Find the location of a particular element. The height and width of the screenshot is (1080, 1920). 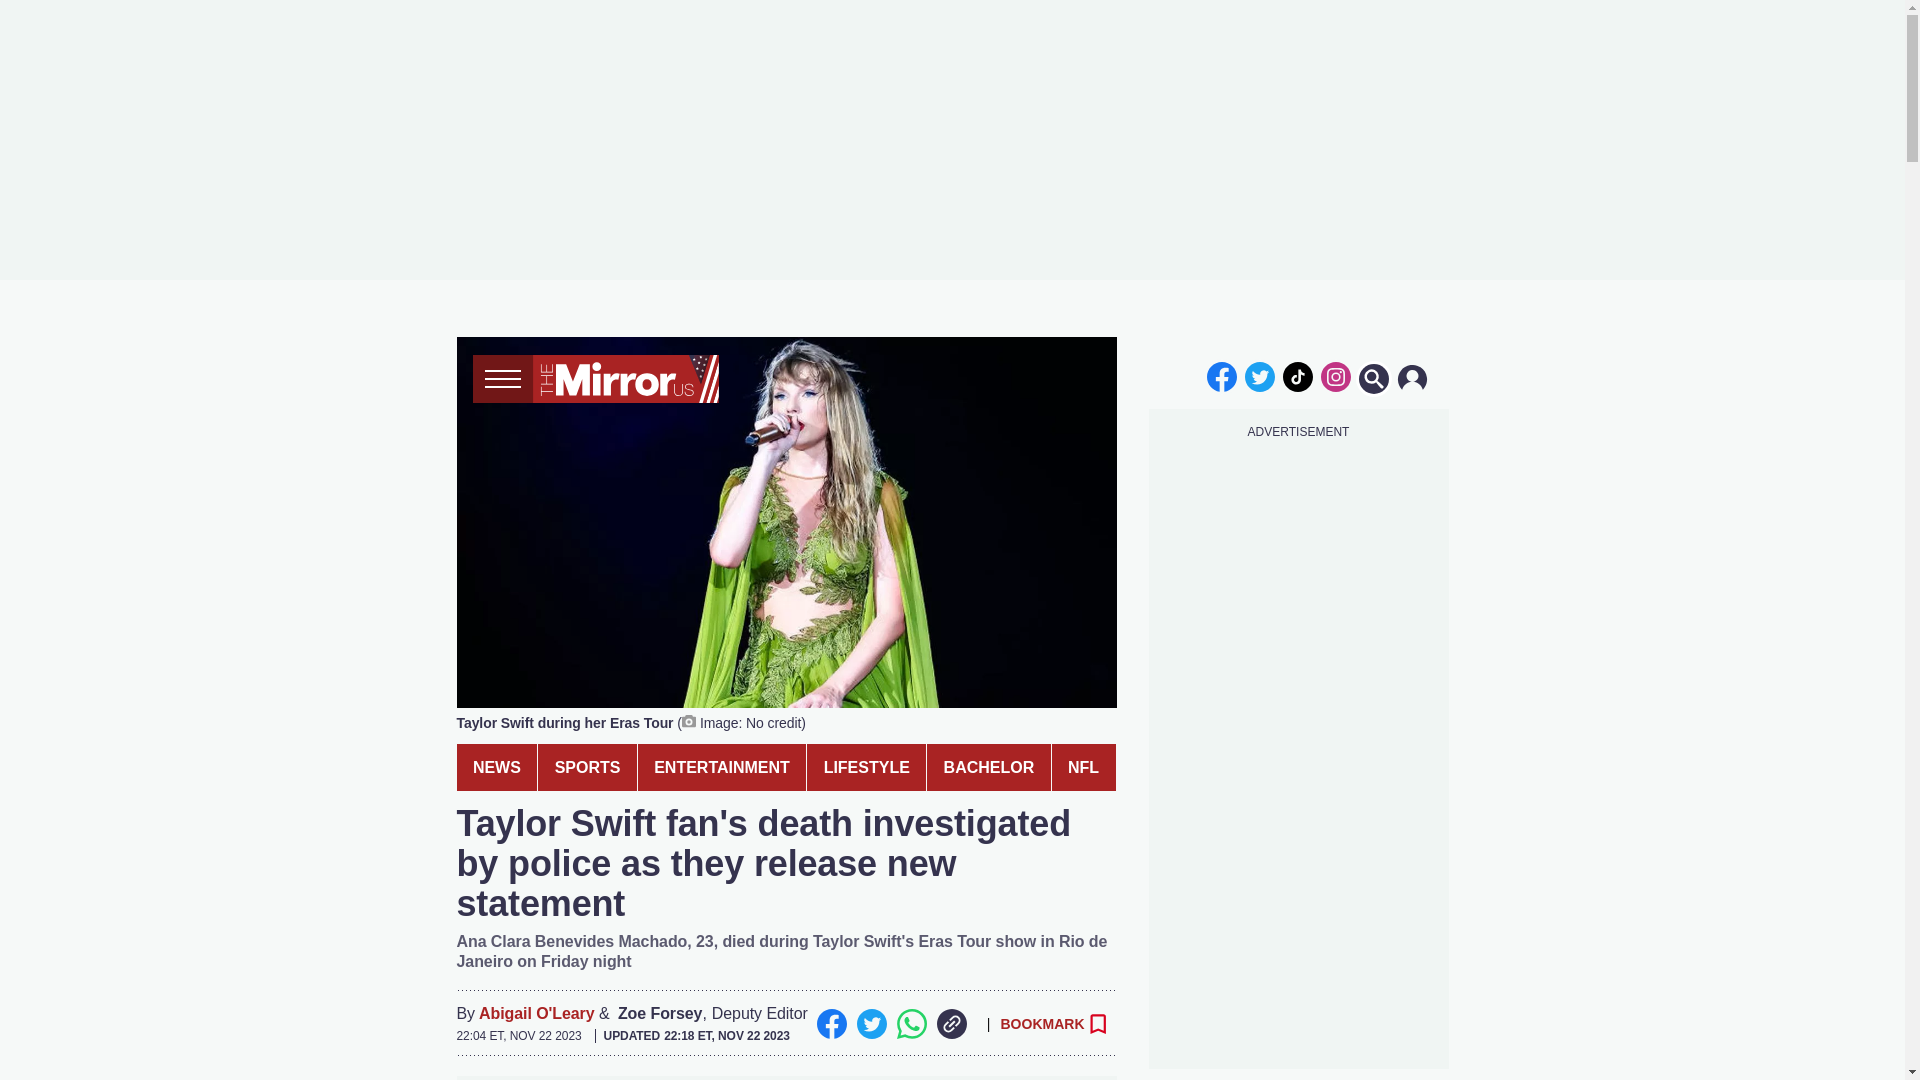

twitter is located at coordinates (1260, 376).